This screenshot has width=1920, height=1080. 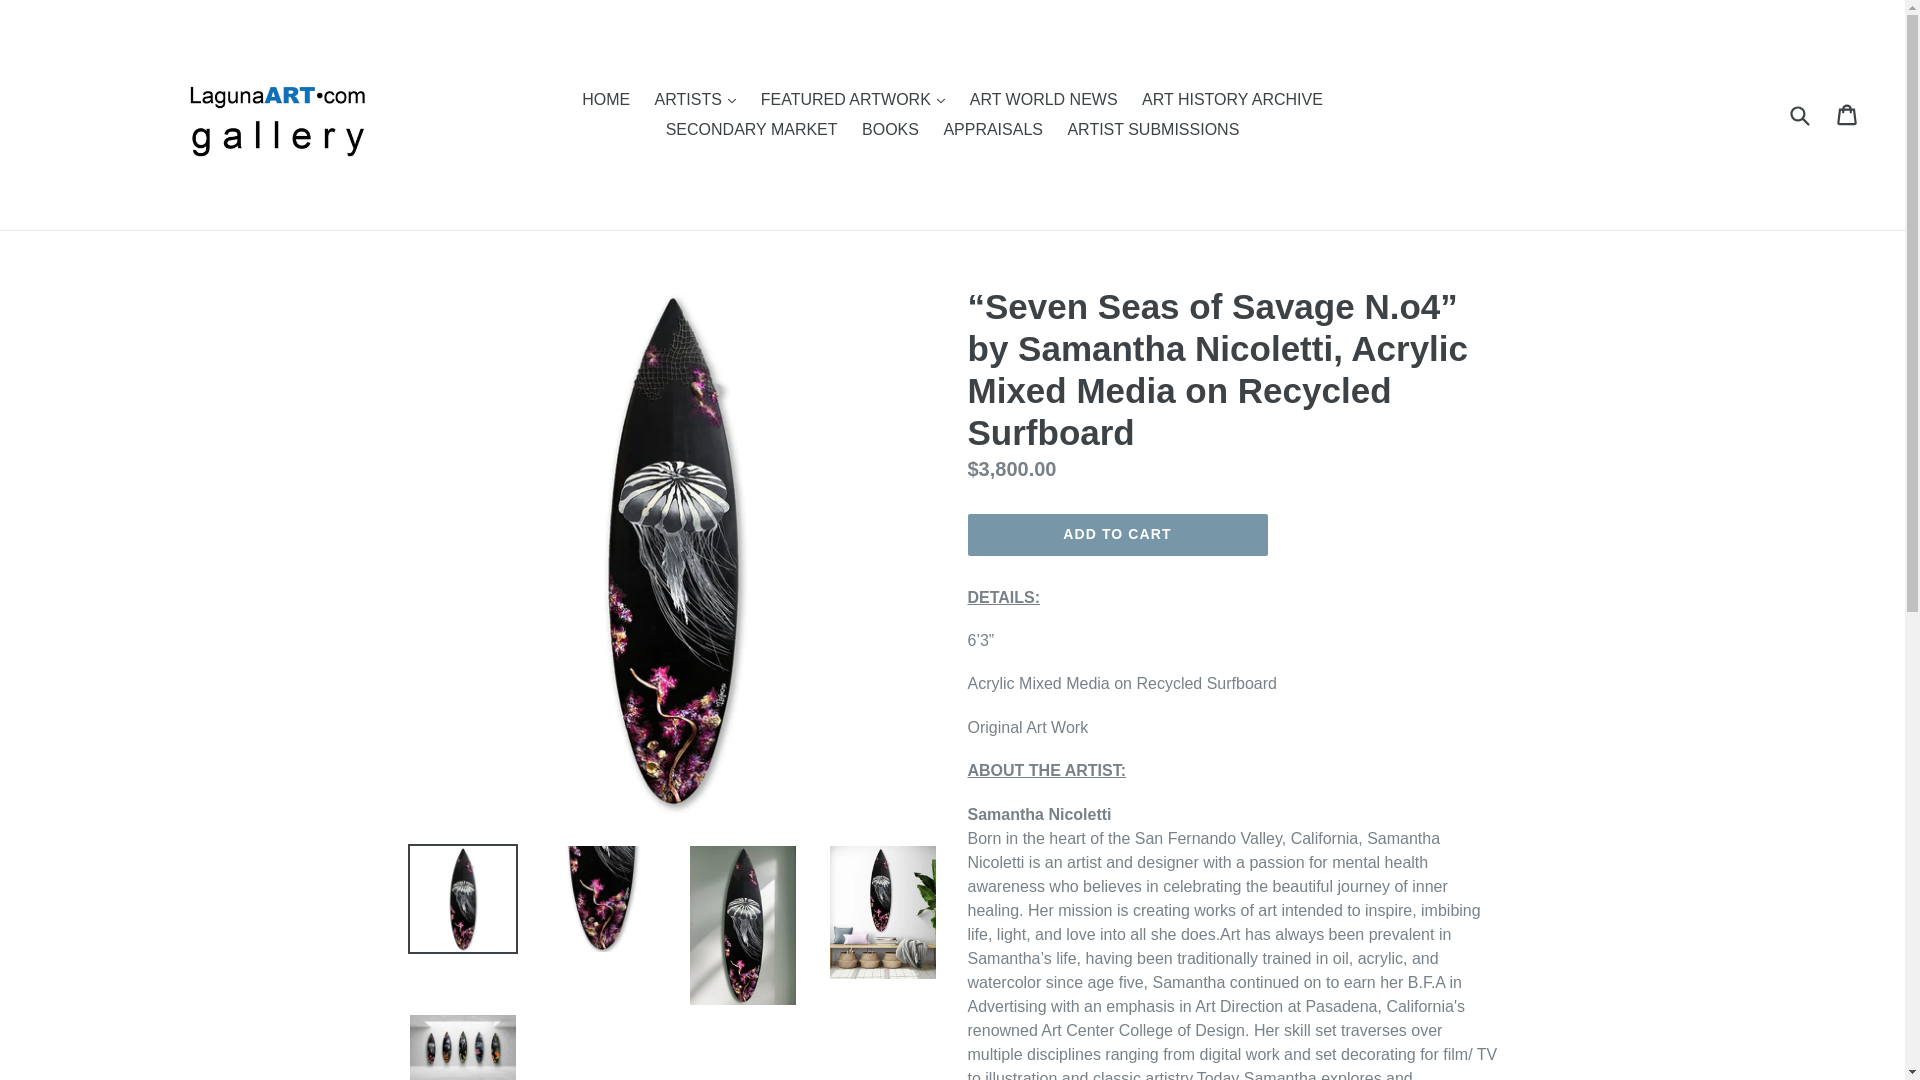 I want to click on Page 1, so click(x=1232, y=954).